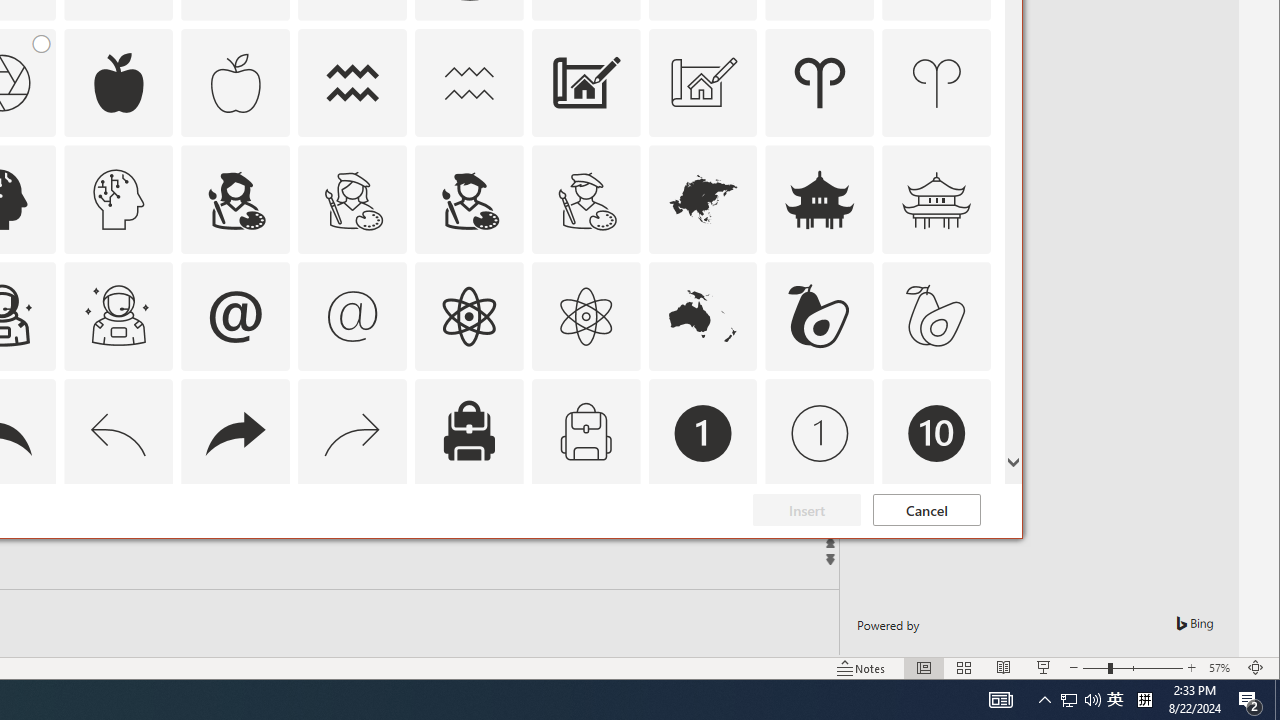 The image size is (1280, 720). I want to click on AutomationID: Icons_Aquarius, so click(353, 82).